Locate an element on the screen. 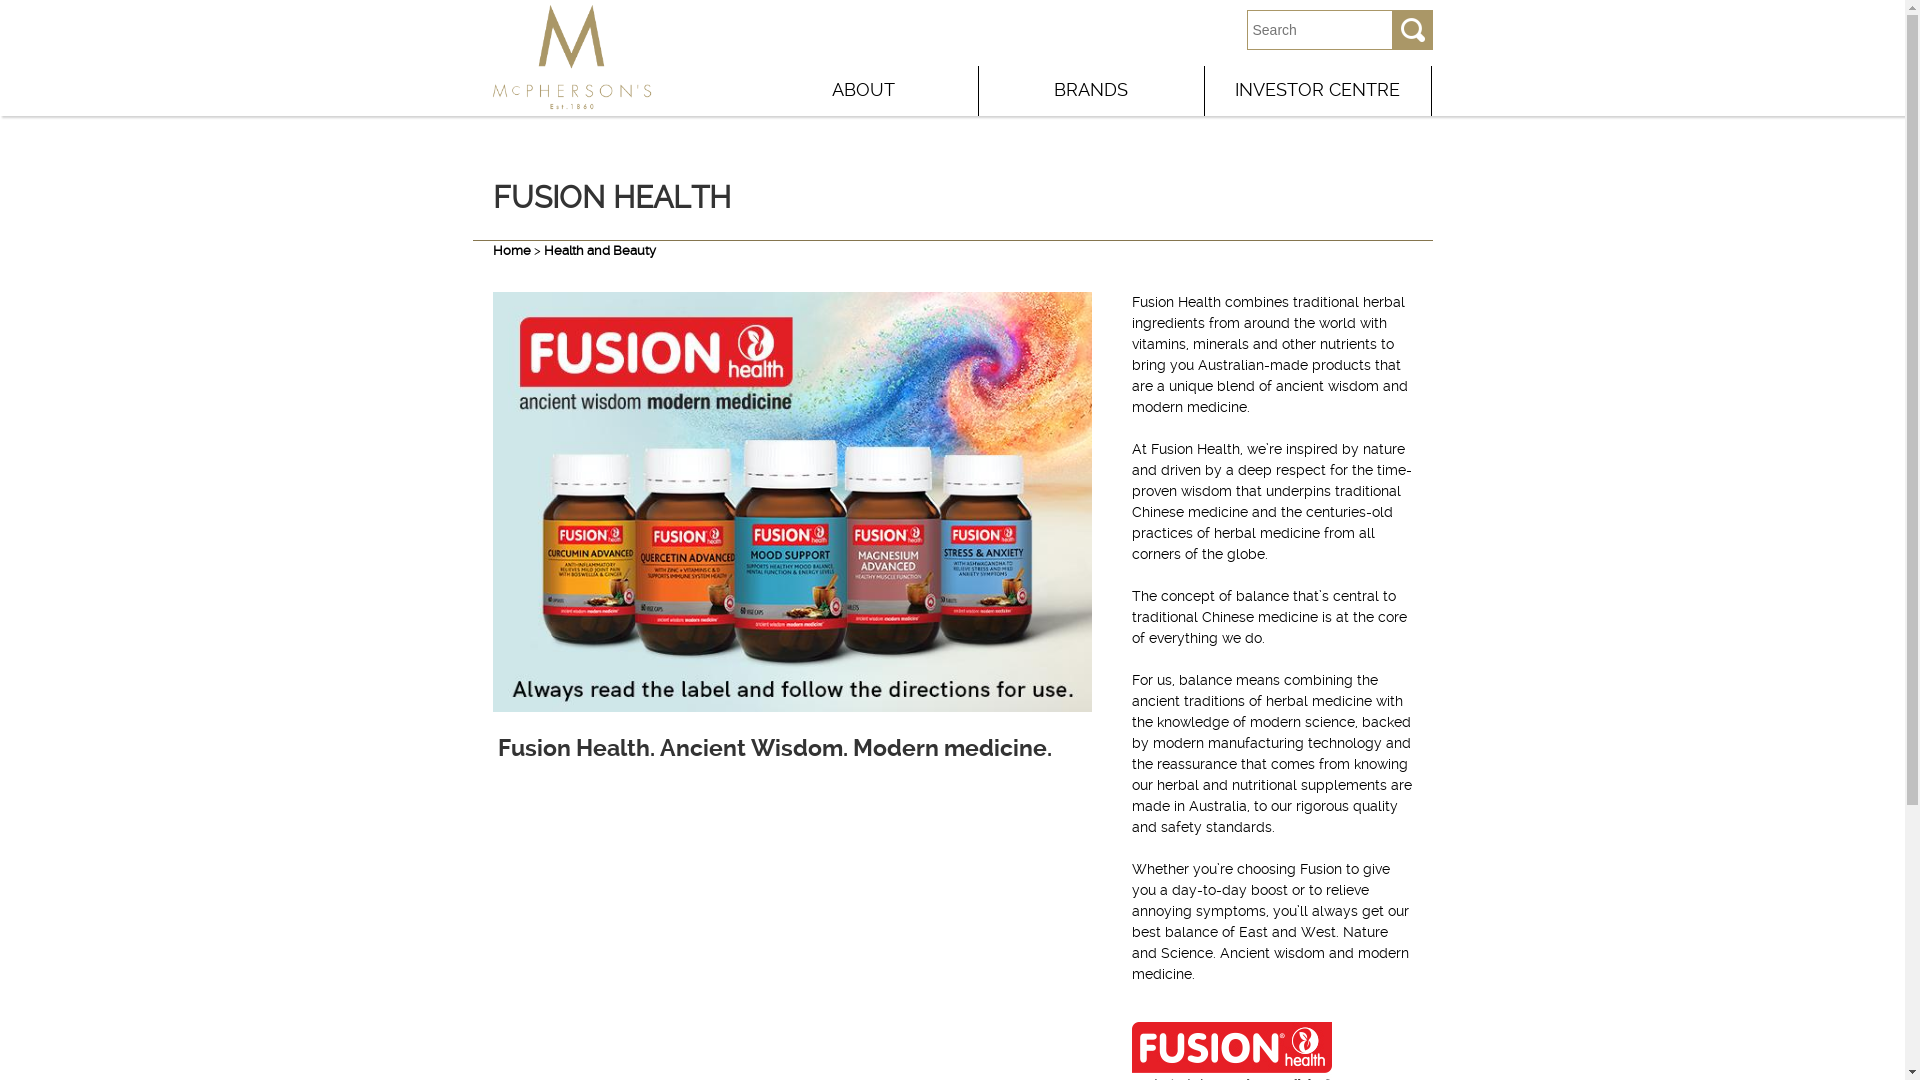  BRANDS is located at coordinates (1090, 88).